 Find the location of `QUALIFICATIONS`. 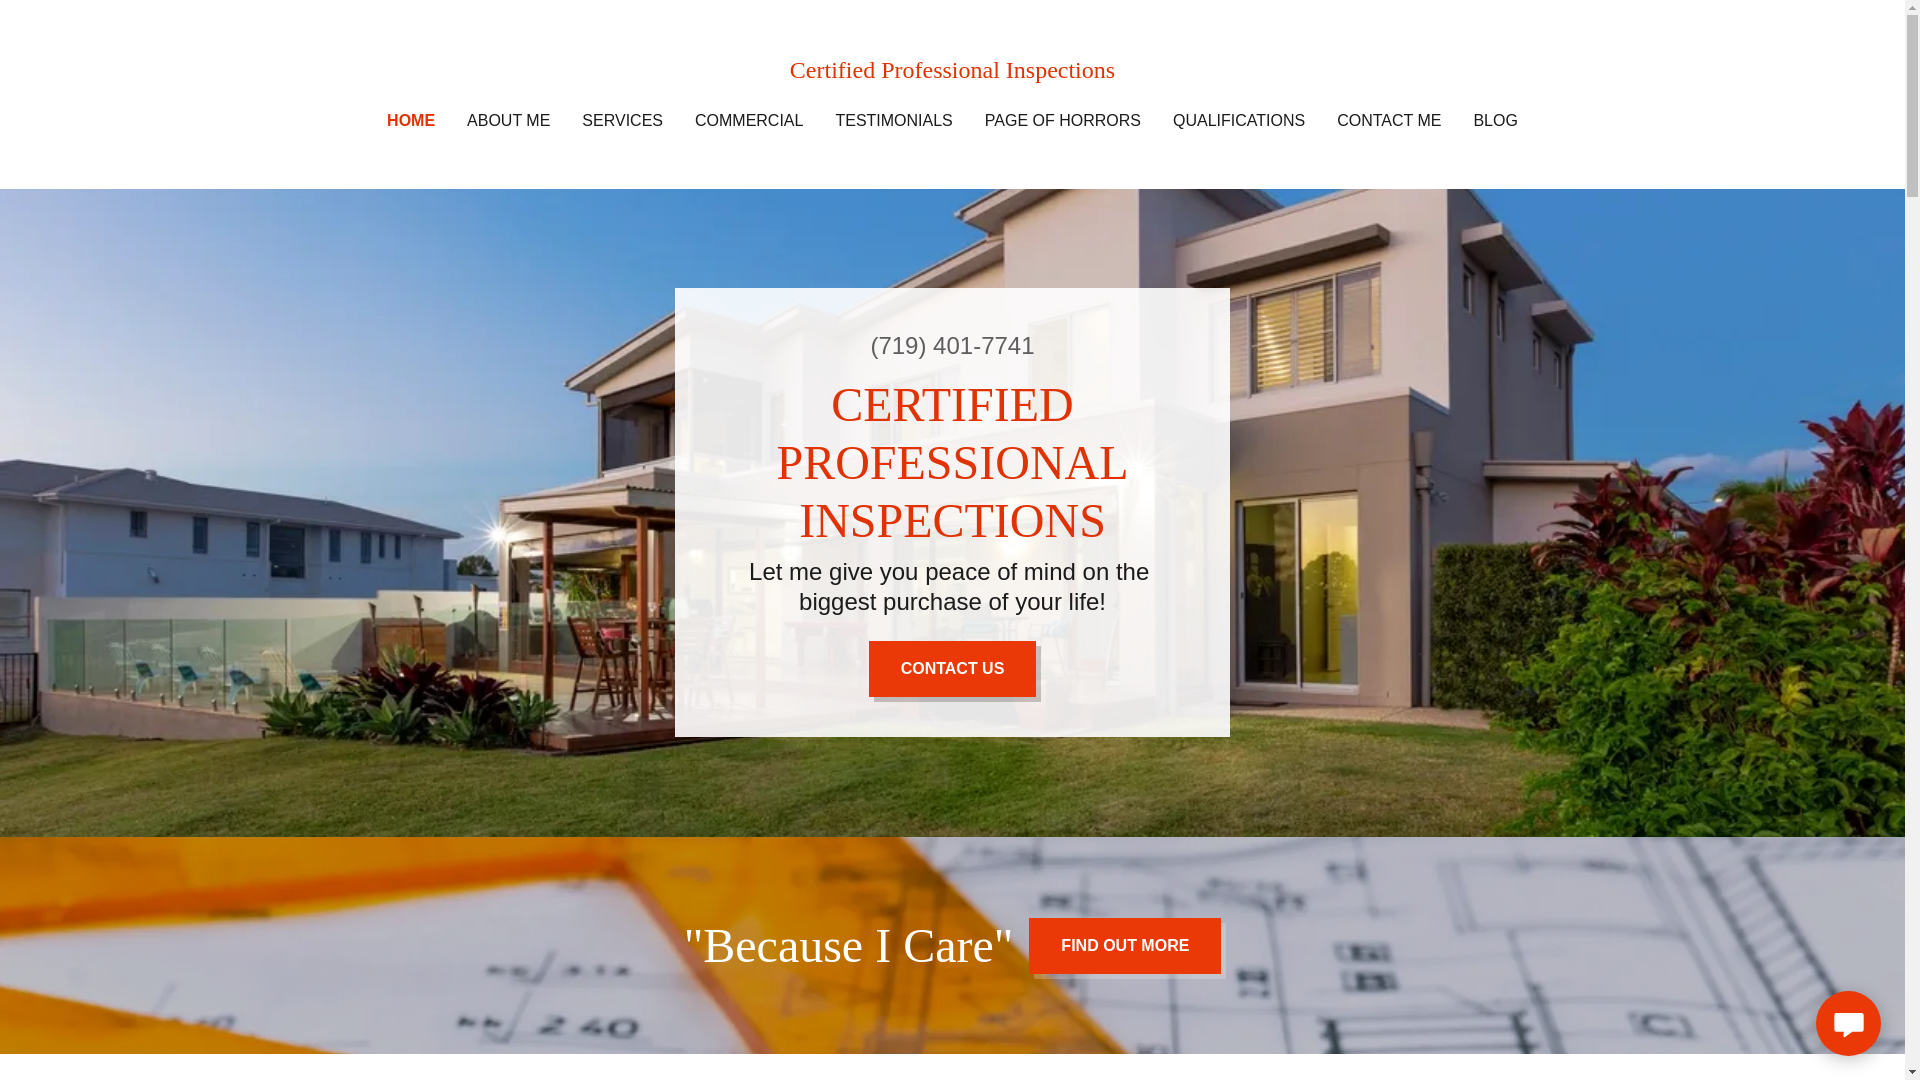

QUALIFICATIONS is located at coordinates (1239, 120).